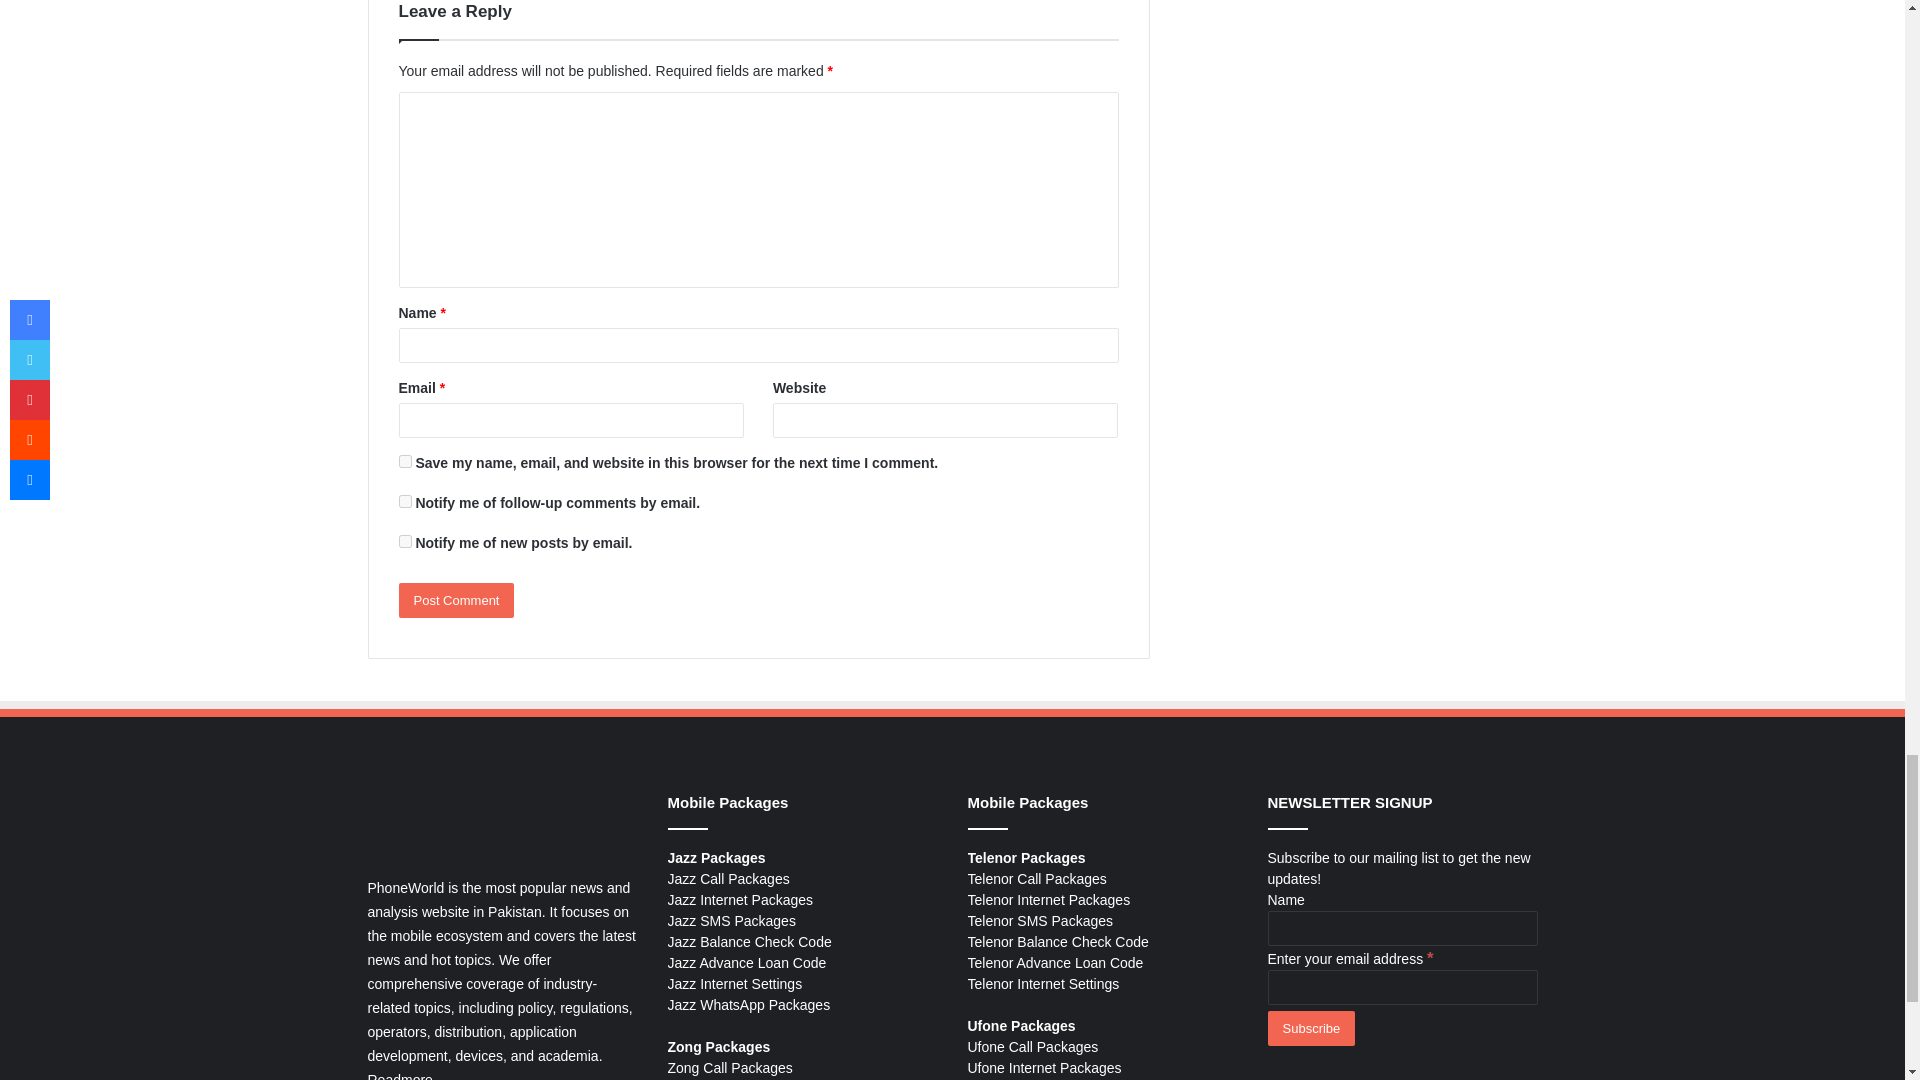 This screenshot has width=1920, height=1080. Describe the element at coordinates (1311, 1028) in the screenshot. I see `Subscribe` at that location.